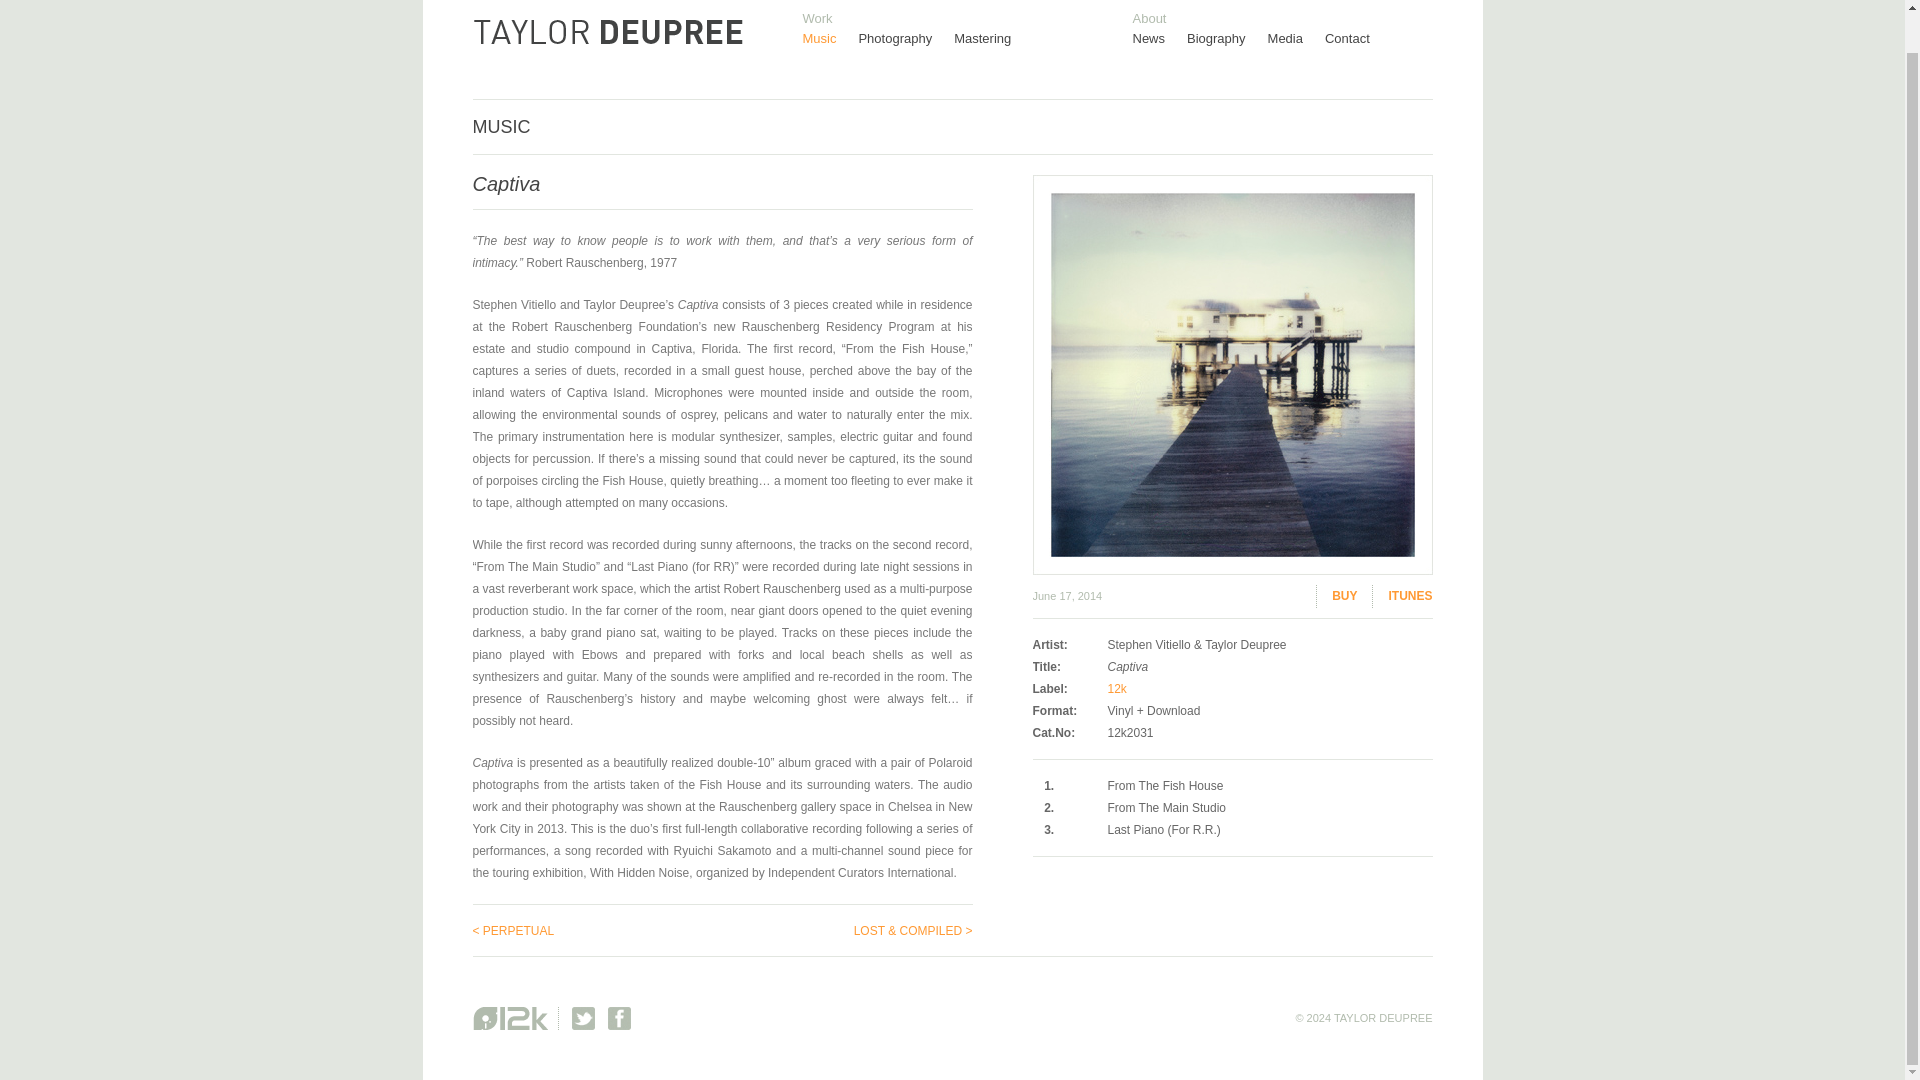 The image size is (1920, 1080). I want to click on BUY, so click(1336, 596).